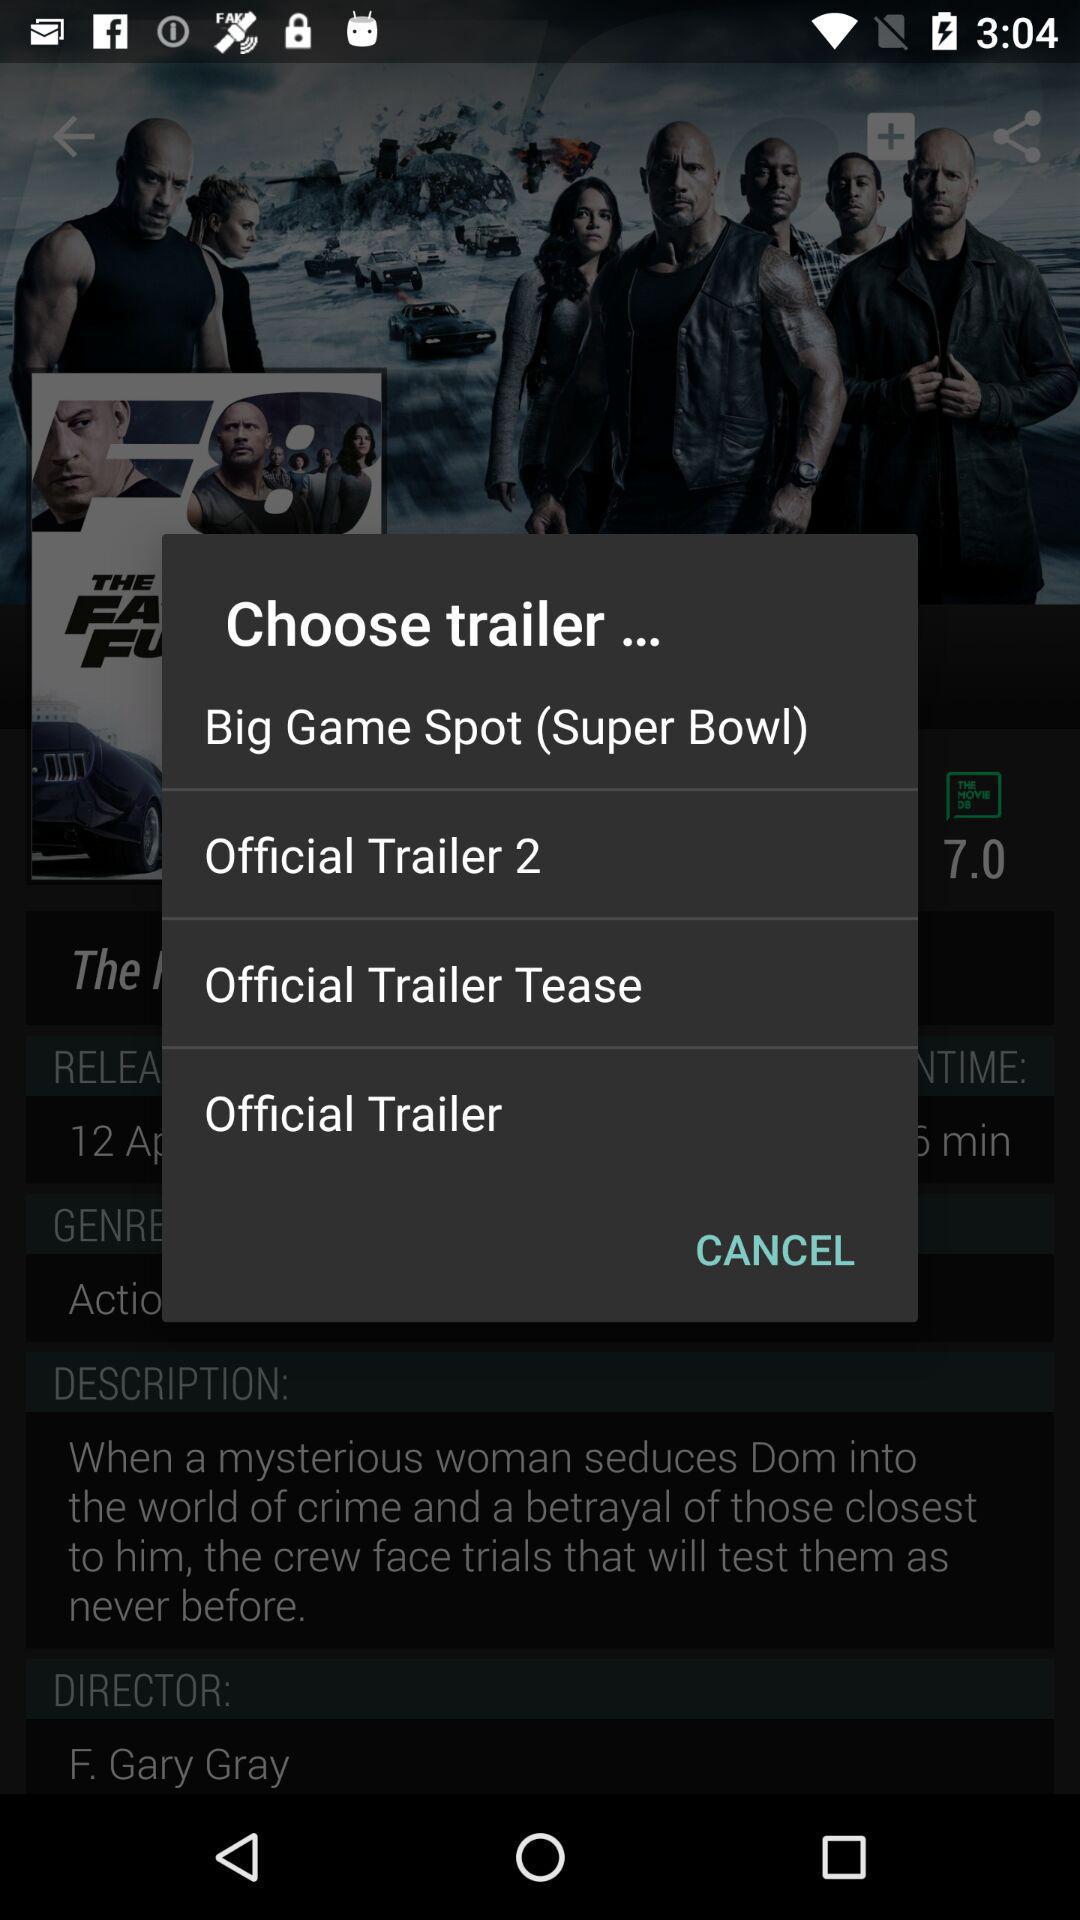 The width and height of the screenshot is (1080, 1920). Describe the element at coordinates (540, 725) in the screenshot. I see `open icon above official trailer 2 icon` at that location.